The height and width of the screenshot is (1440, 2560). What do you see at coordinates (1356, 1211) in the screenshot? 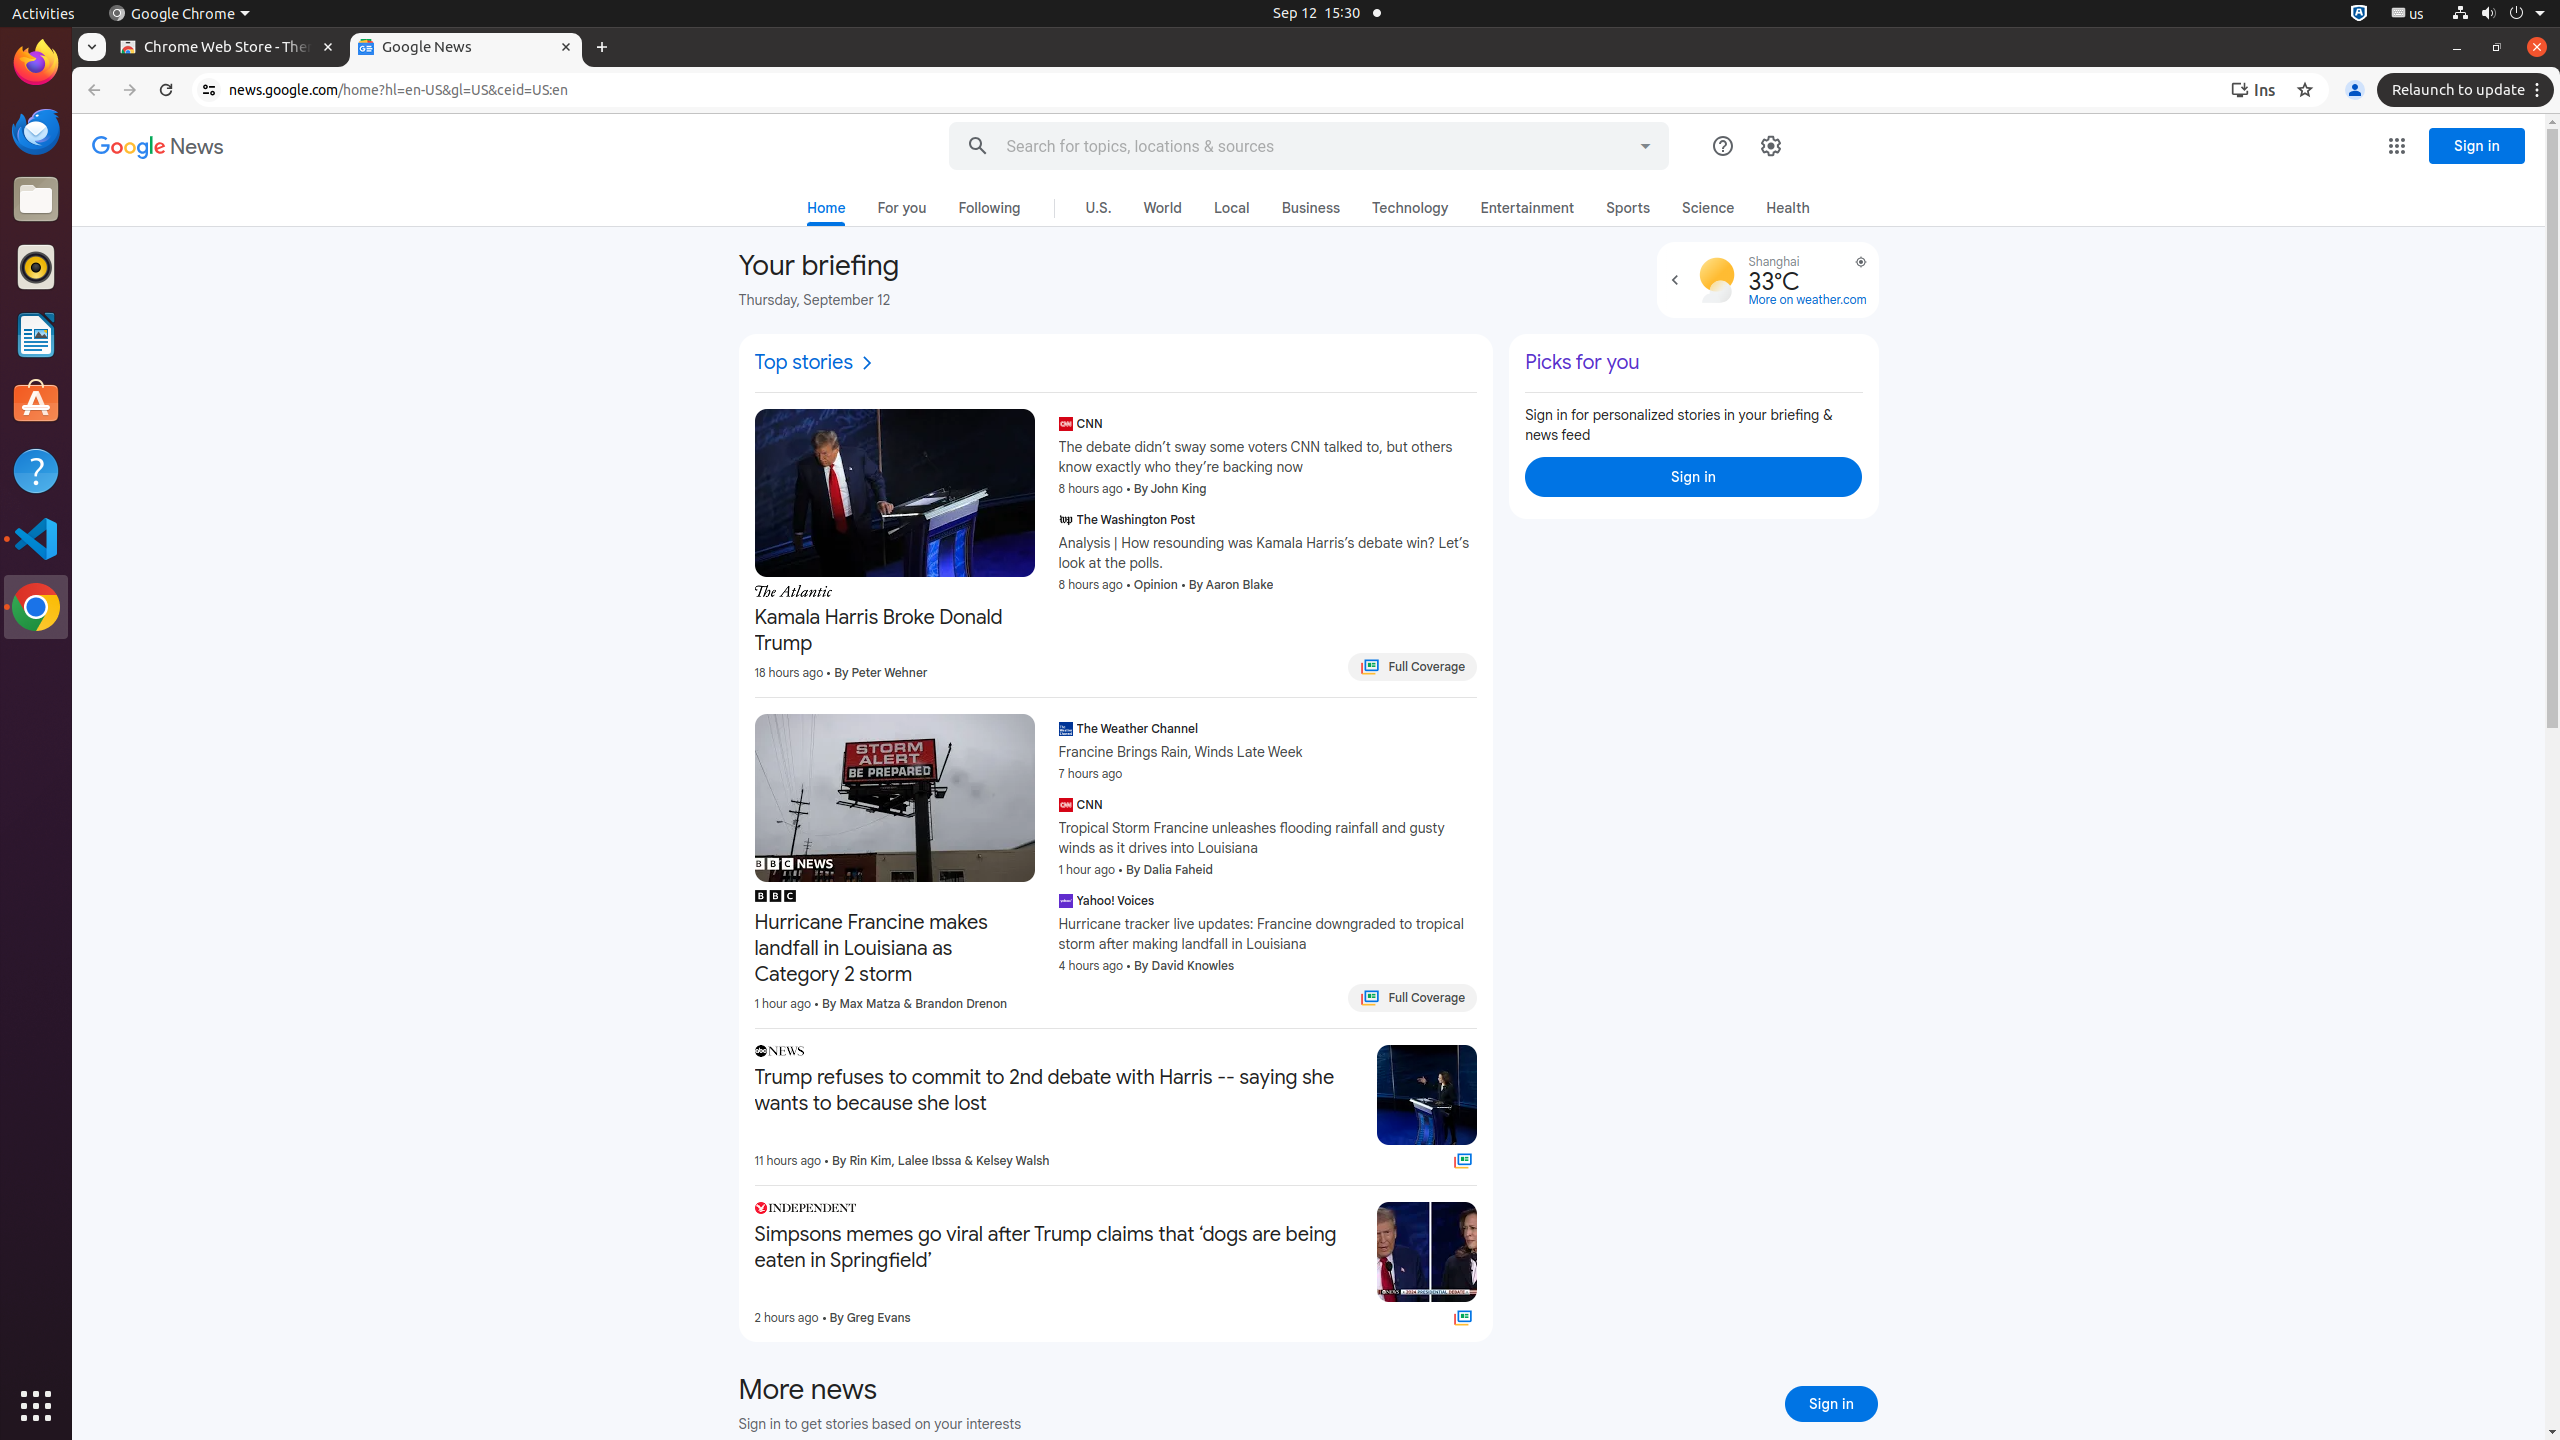
I see `More - Simpsons memes go viral after Trump claims that ‘dogs are being eaten in Springfield’` at bounding box center [1356, 1211].